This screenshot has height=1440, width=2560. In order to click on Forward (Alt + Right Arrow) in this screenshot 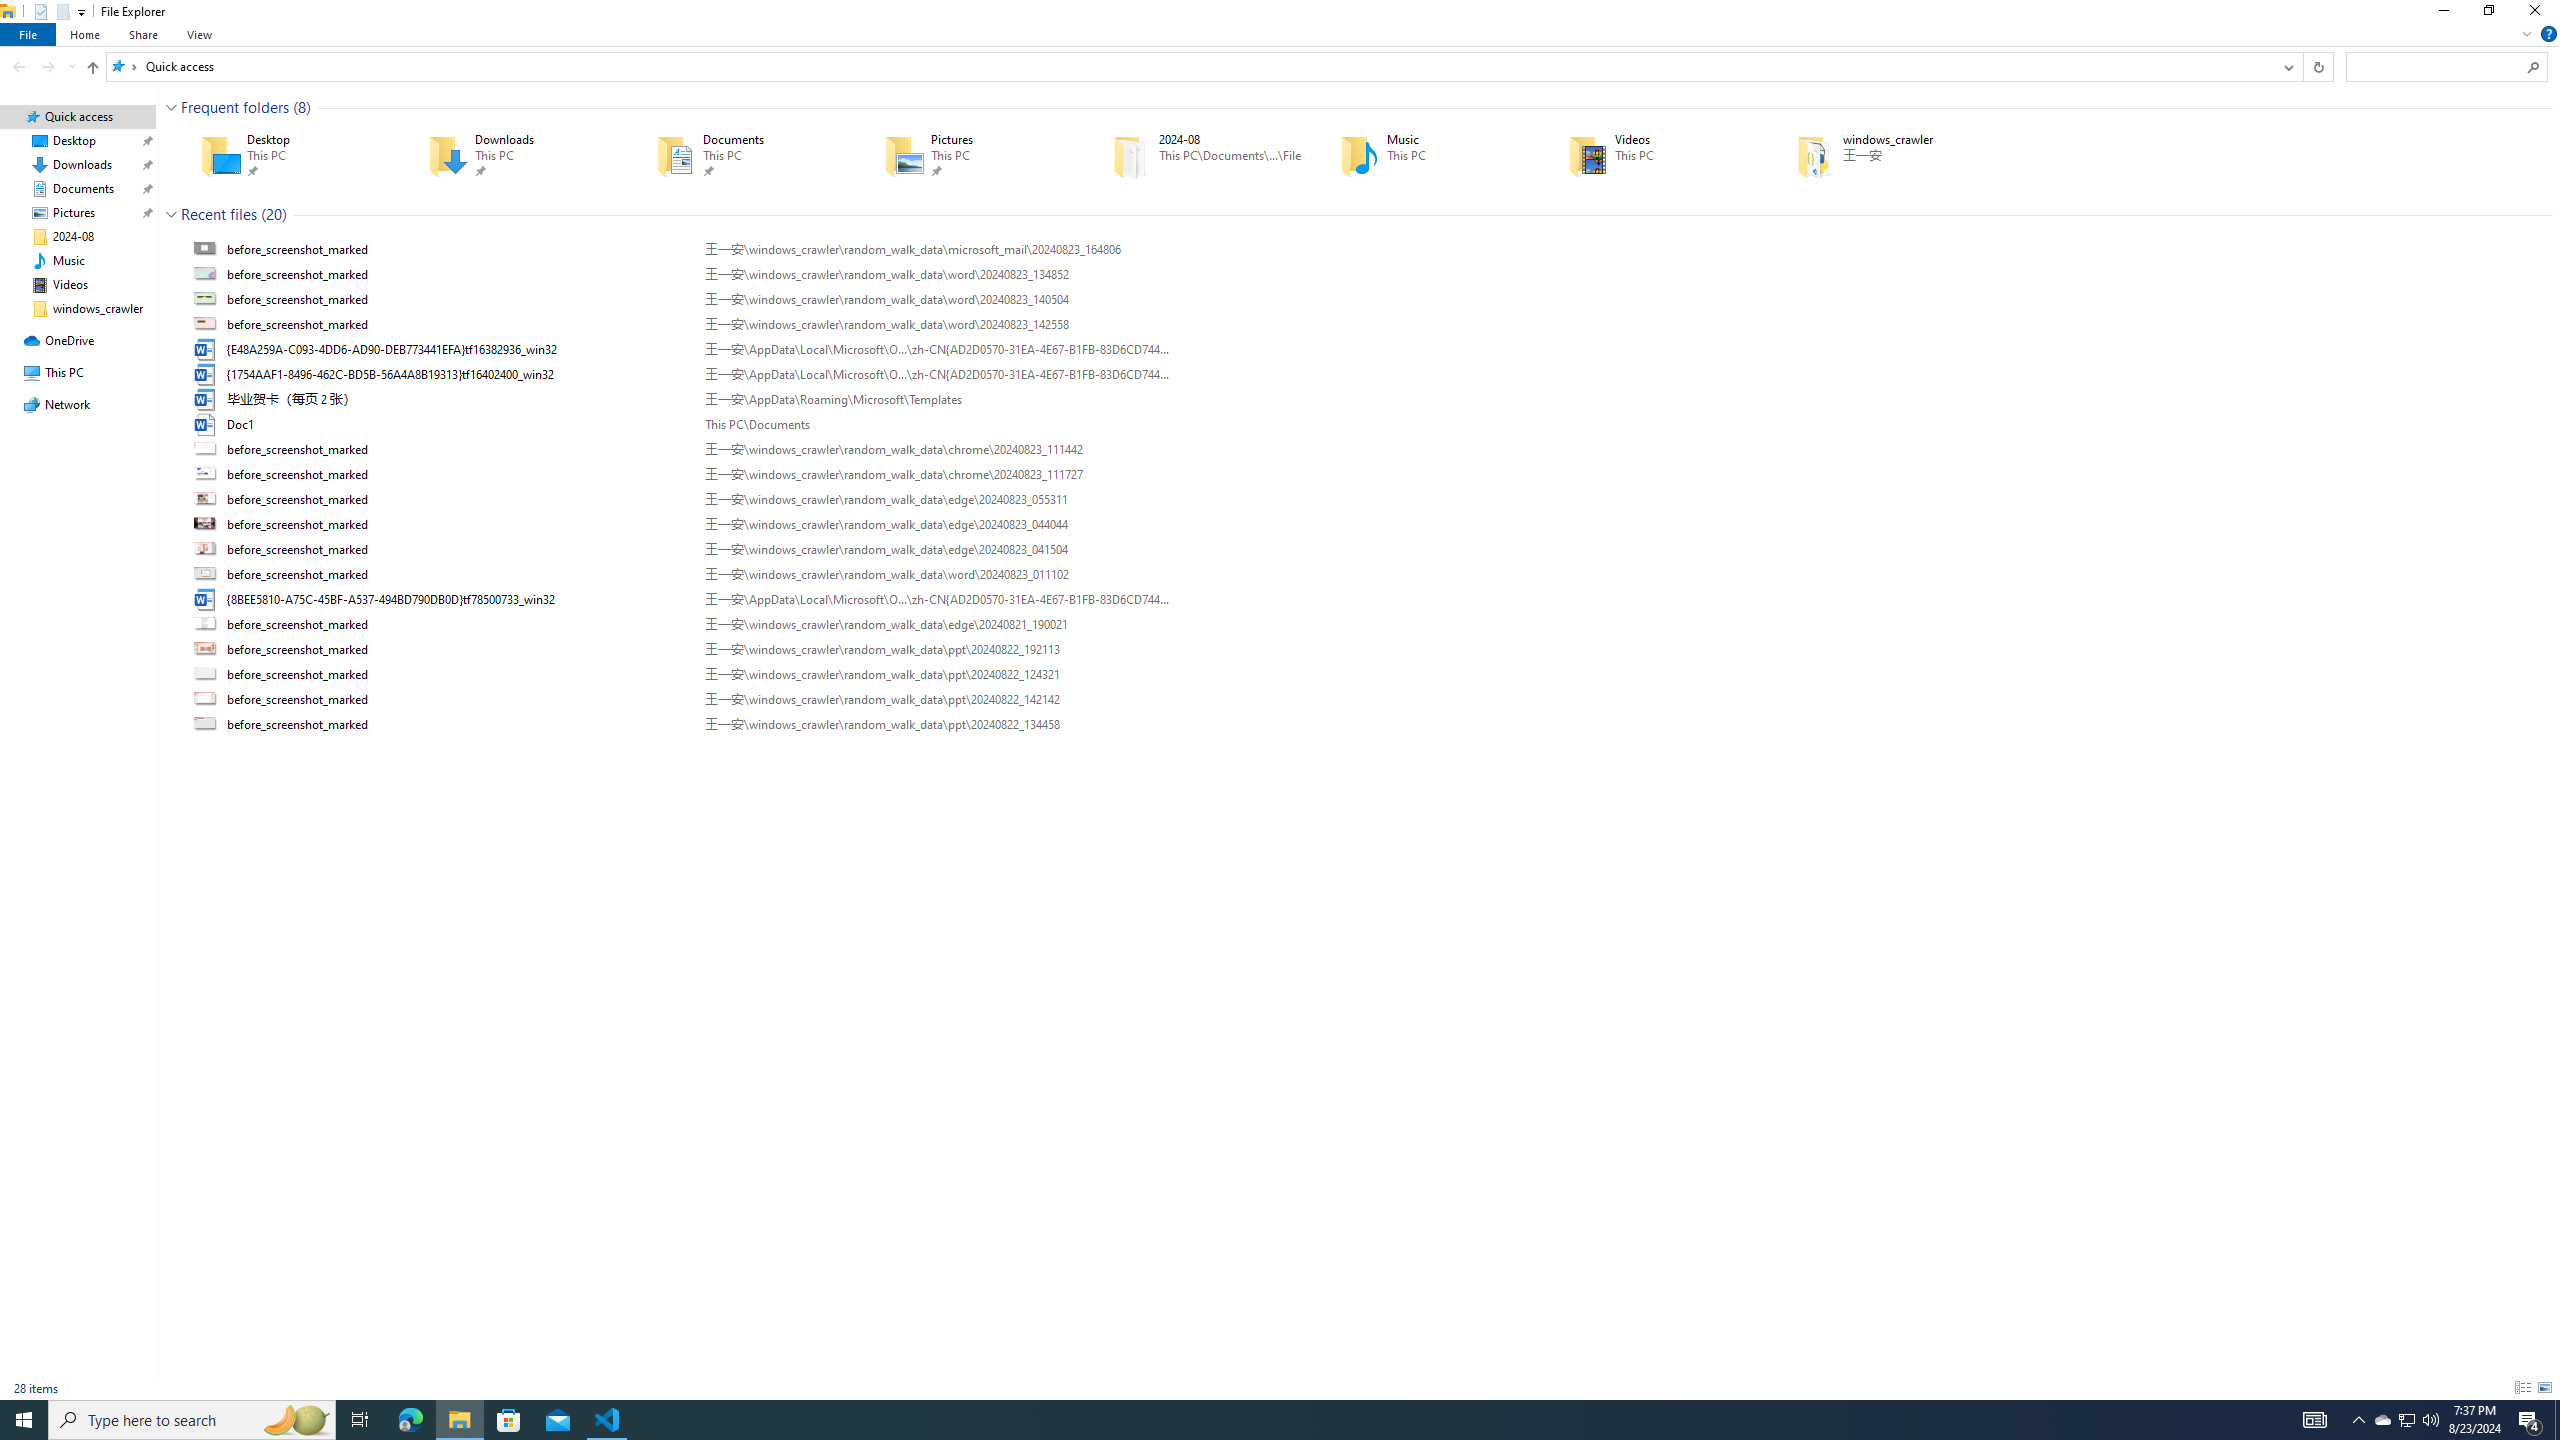, I will do `click(48, 66)`.